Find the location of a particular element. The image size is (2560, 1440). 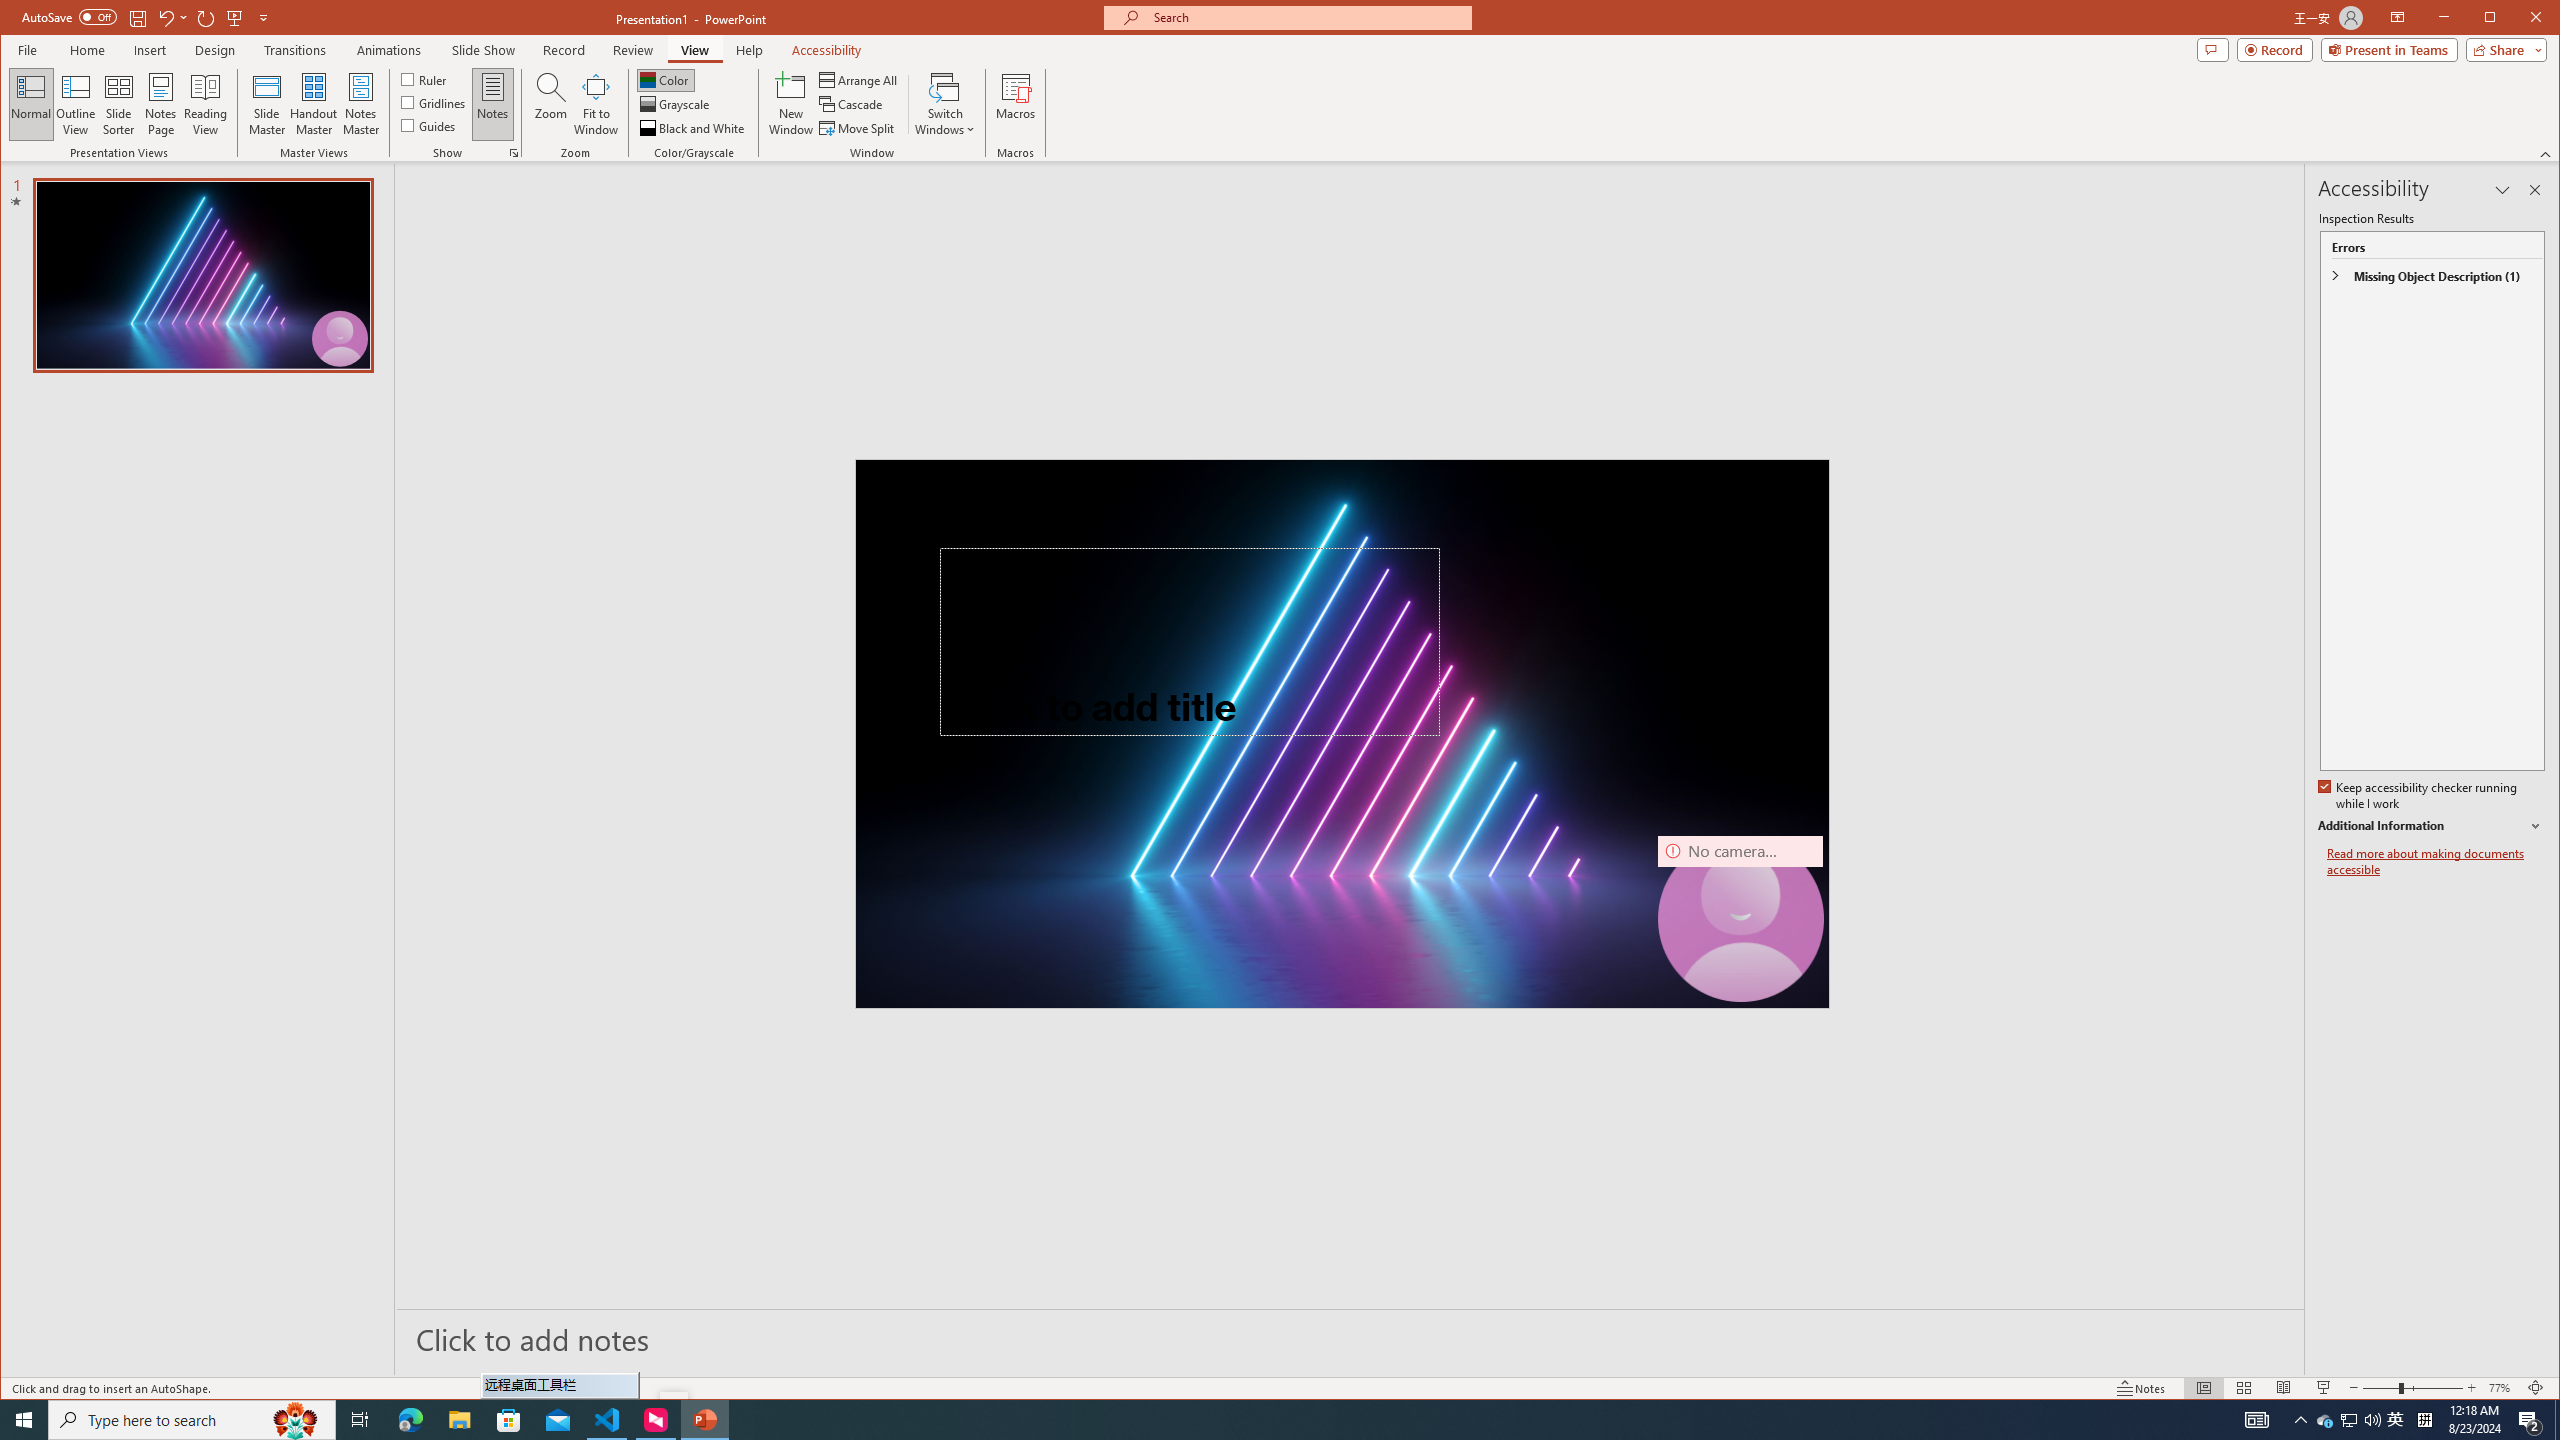

Guides is located at coordinates (428, 124).